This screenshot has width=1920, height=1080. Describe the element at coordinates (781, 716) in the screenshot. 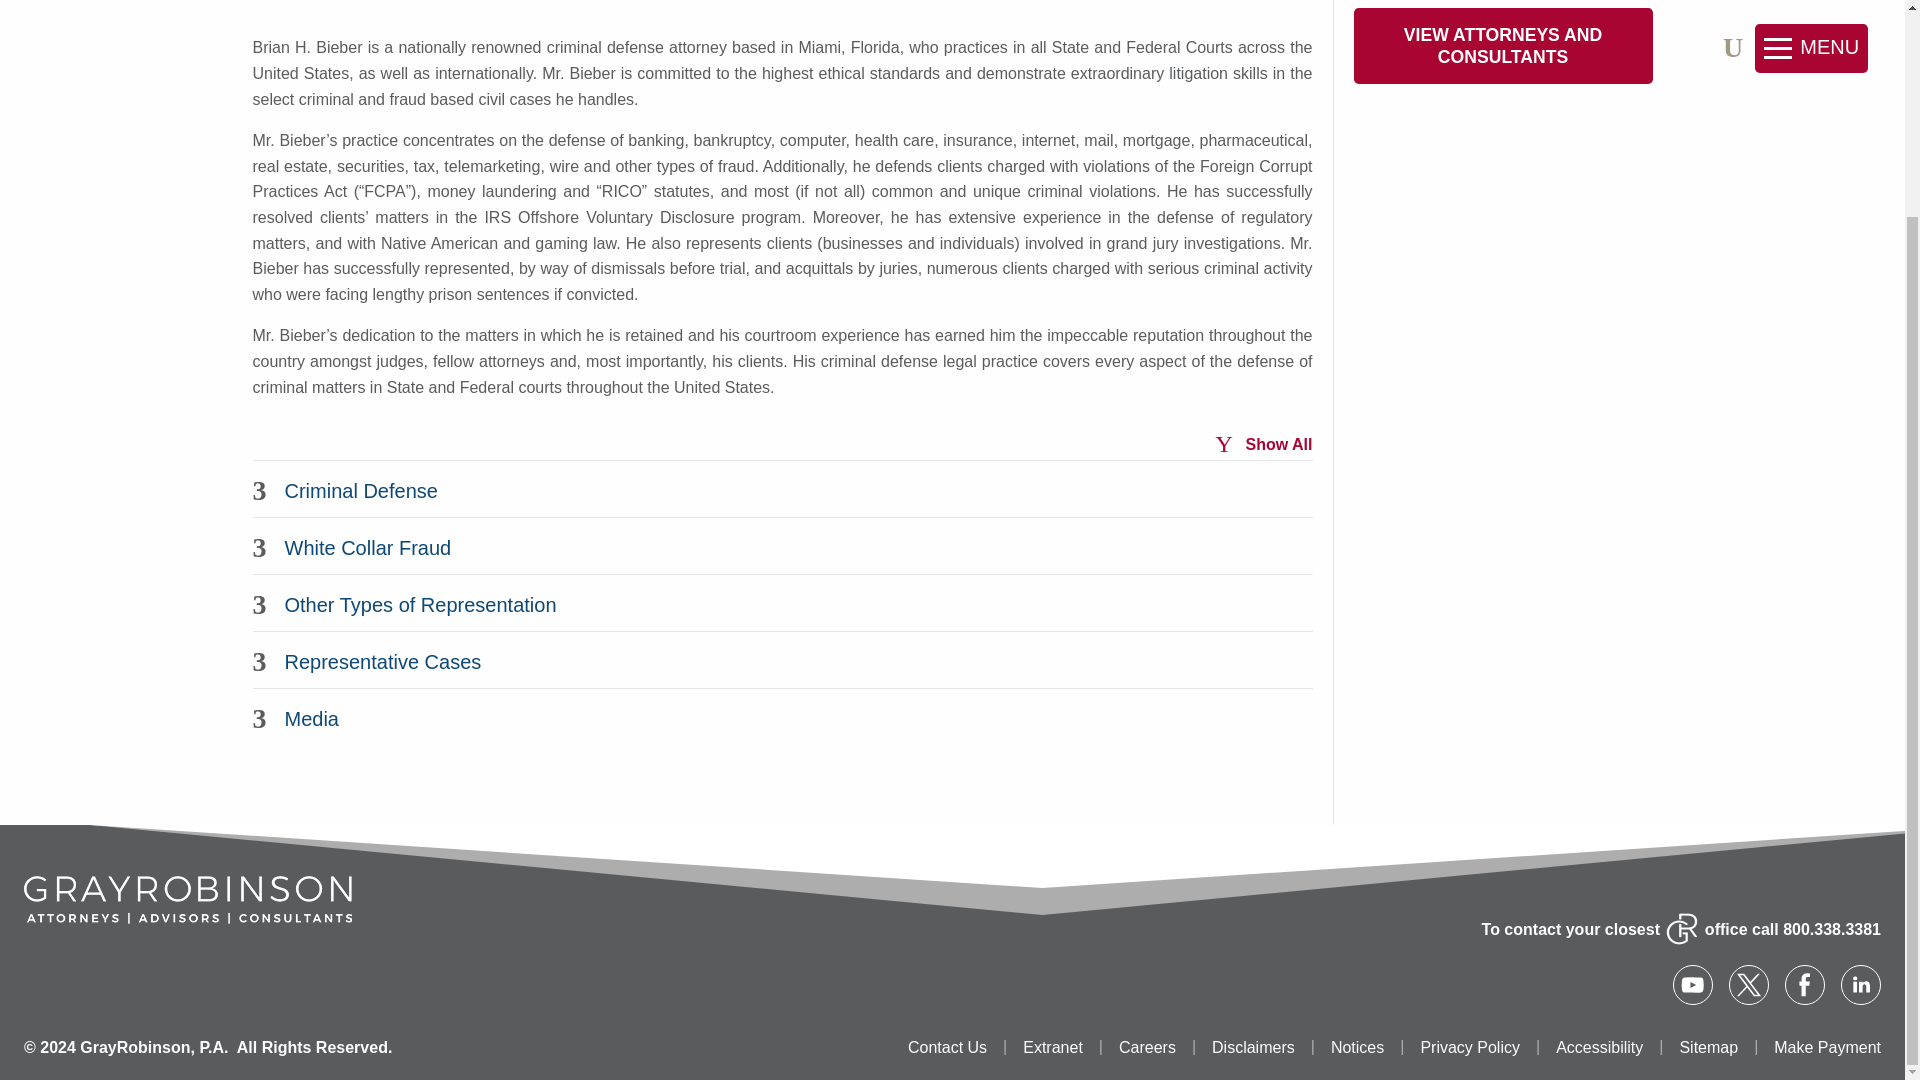

I see `Media` at that location.